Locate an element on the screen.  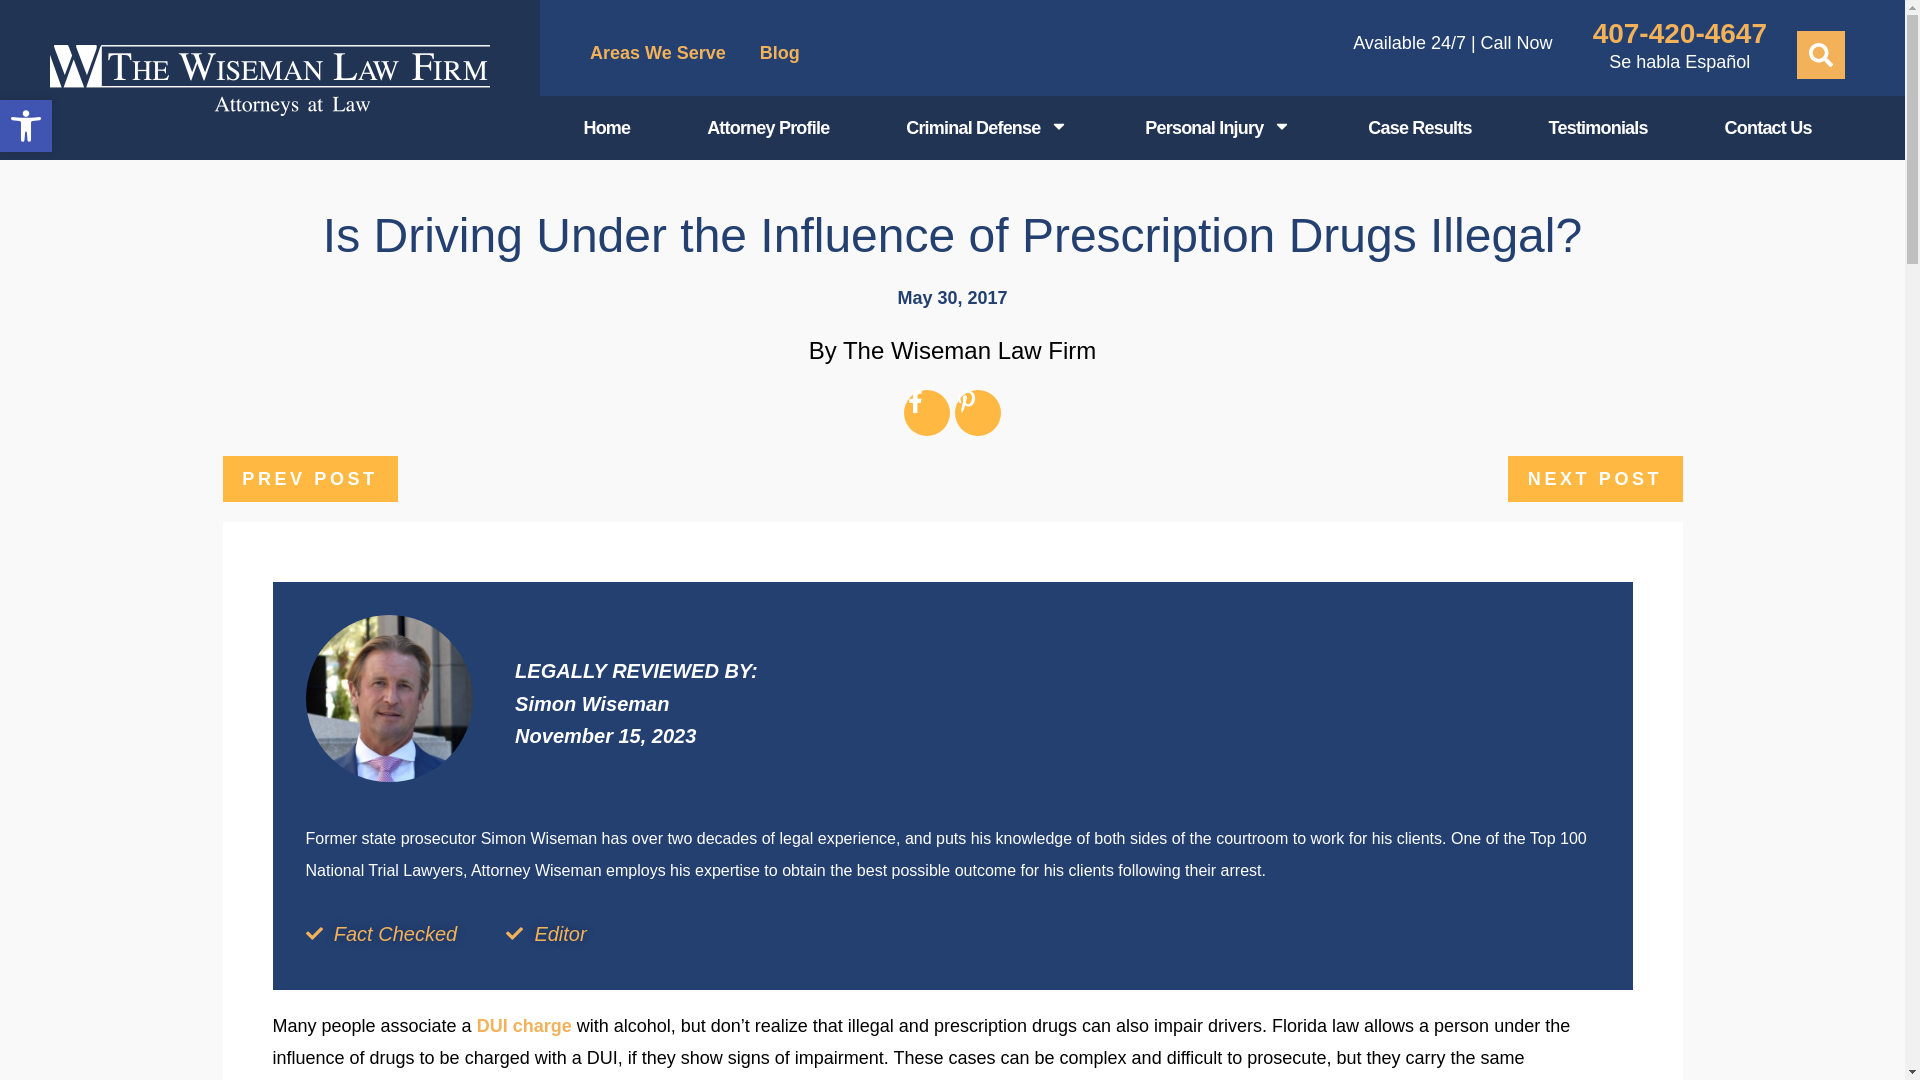
407-420-4647 is located at coordinates (1680, 33).